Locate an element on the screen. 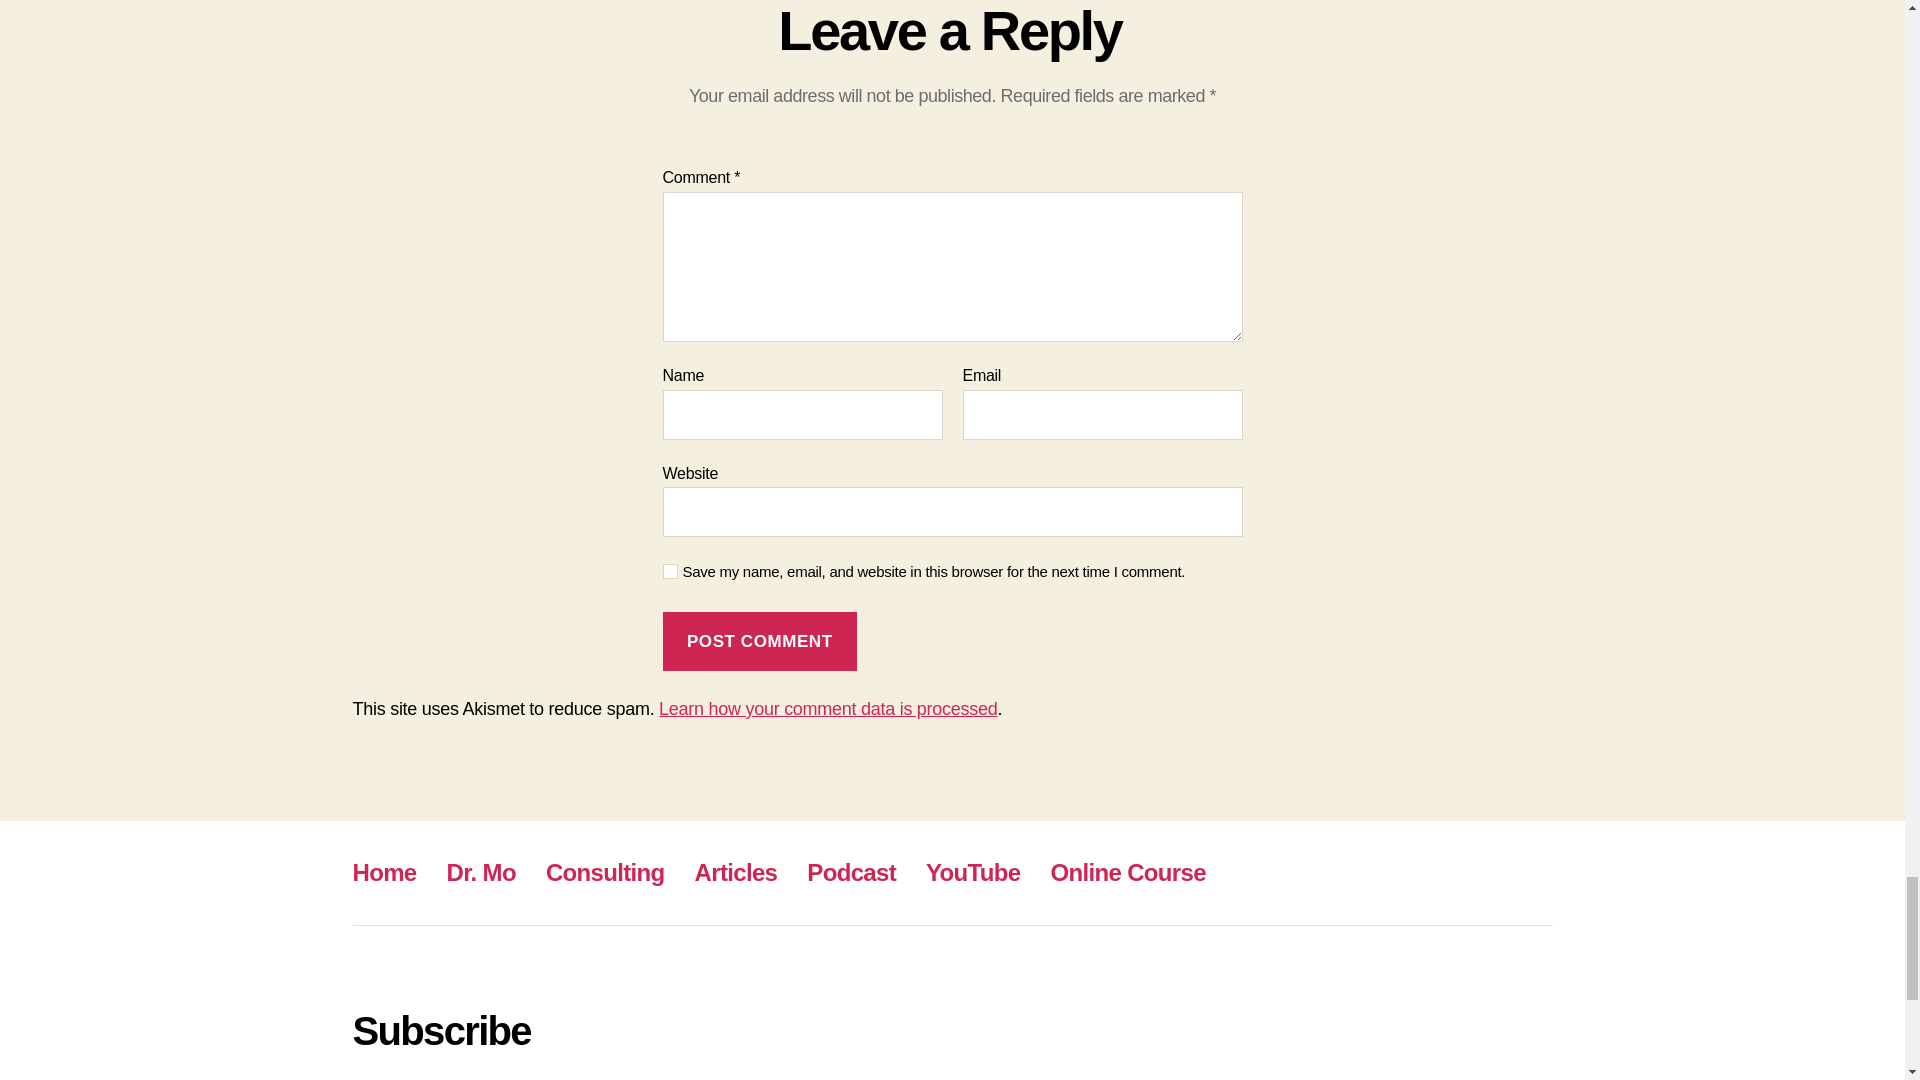 The image size is (1920, 1080). Post Comment is located at coordinates (759, 641).